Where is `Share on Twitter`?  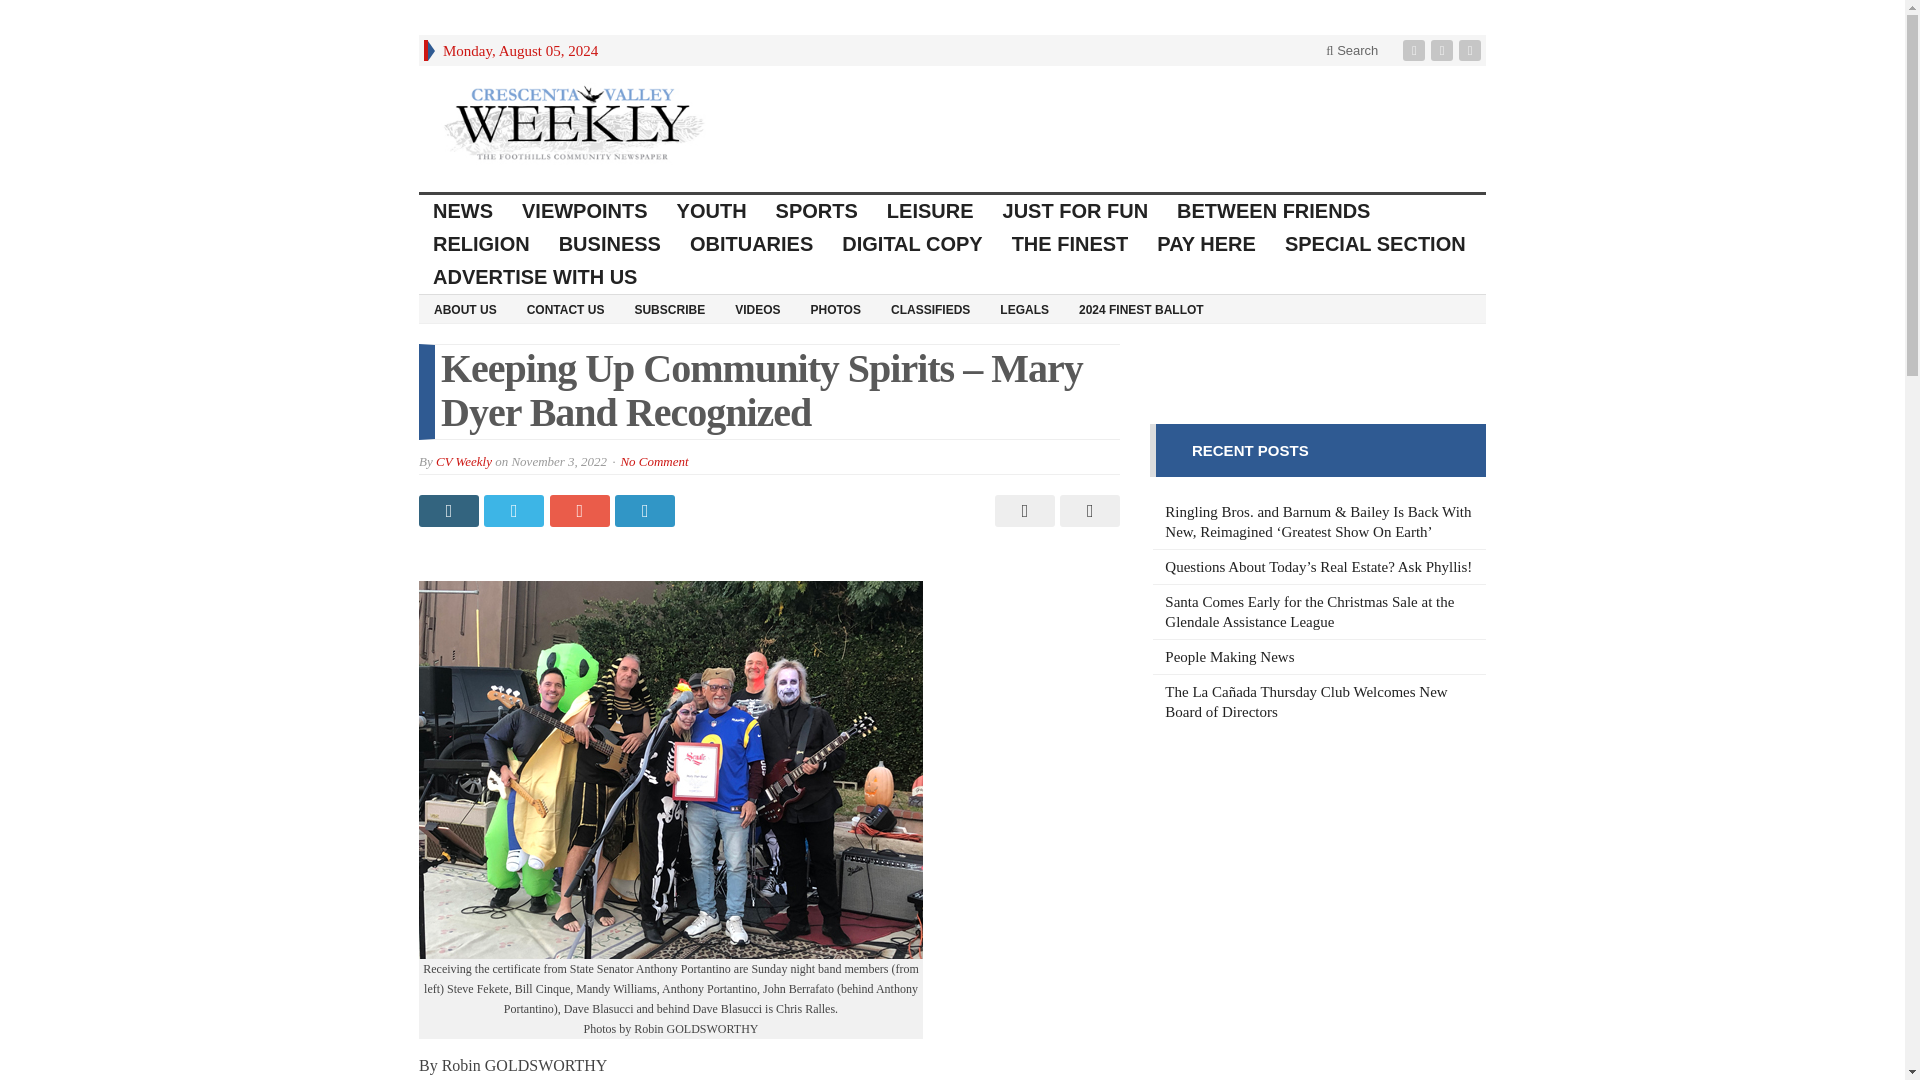 Share on Twitter is located at coordinates (516, 510).